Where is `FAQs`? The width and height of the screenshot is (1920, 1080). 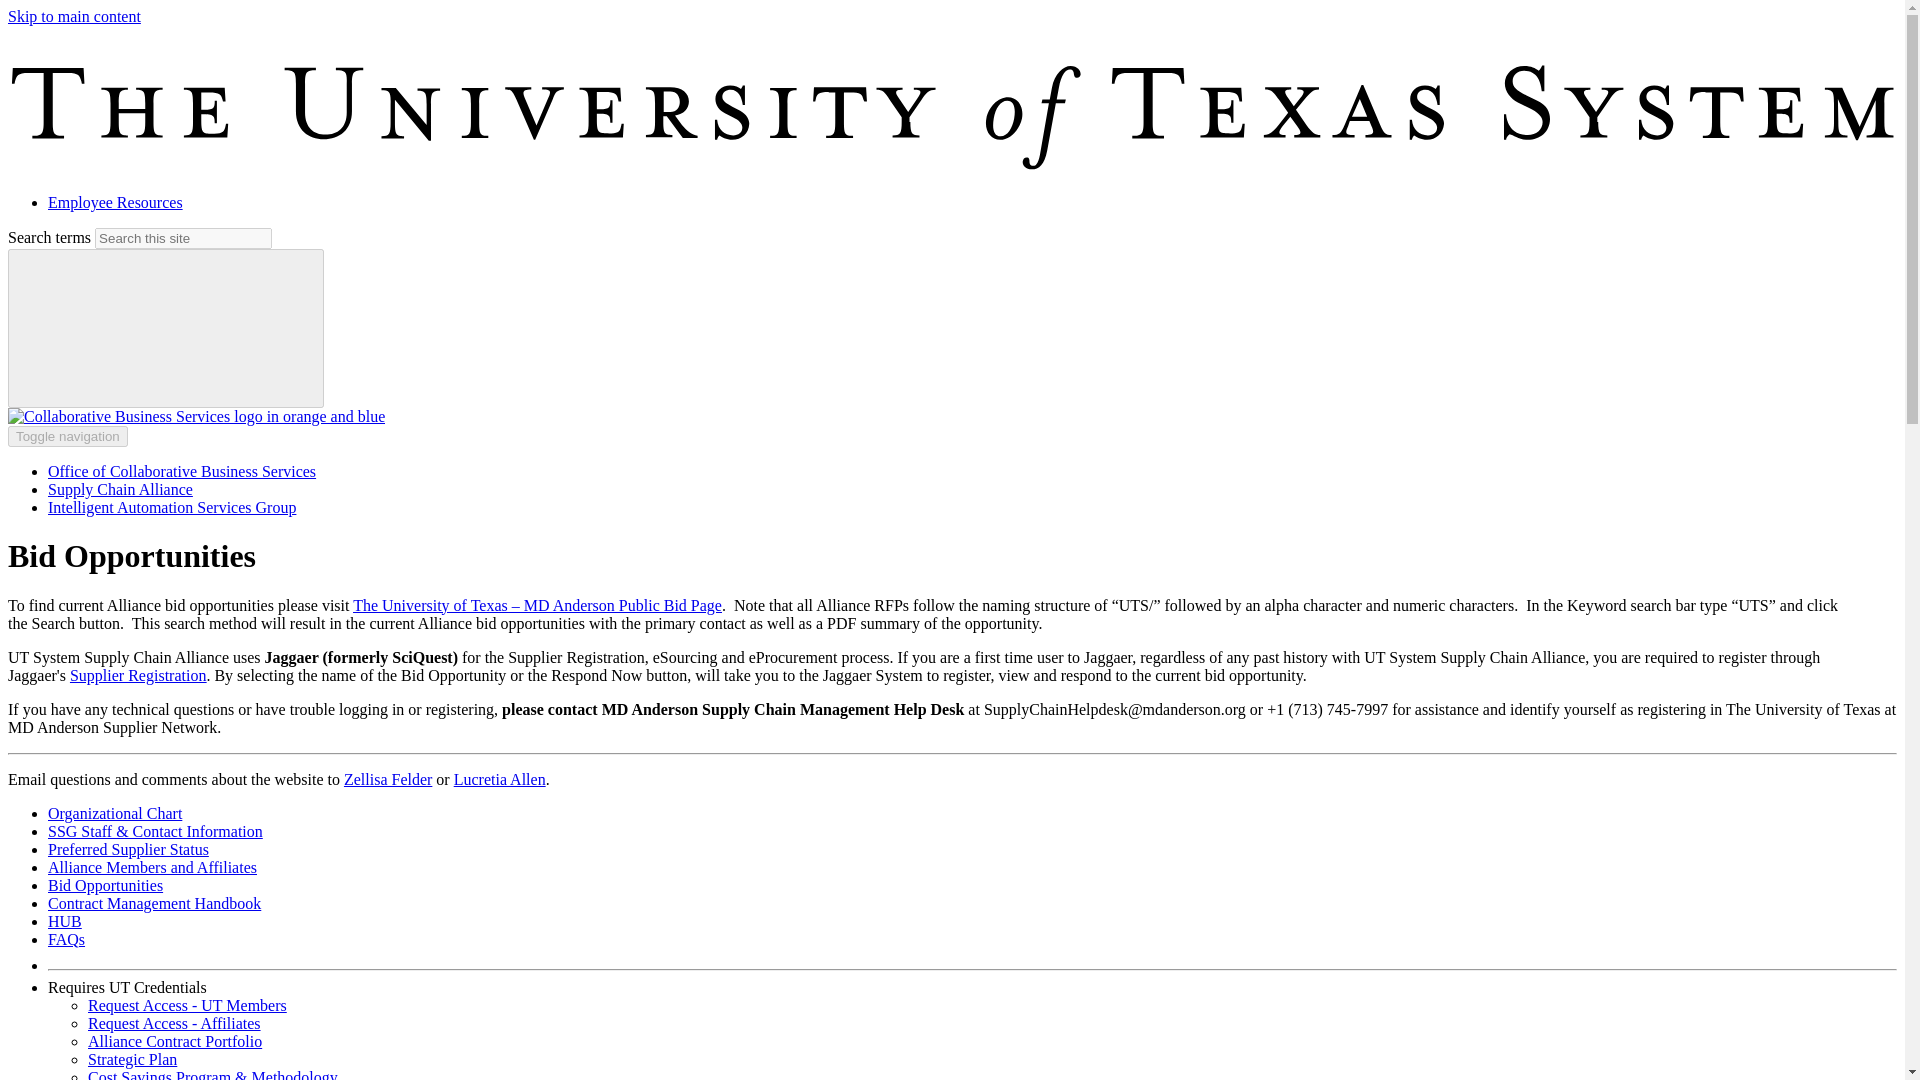 FAQs is located at coordinates (66, 939).